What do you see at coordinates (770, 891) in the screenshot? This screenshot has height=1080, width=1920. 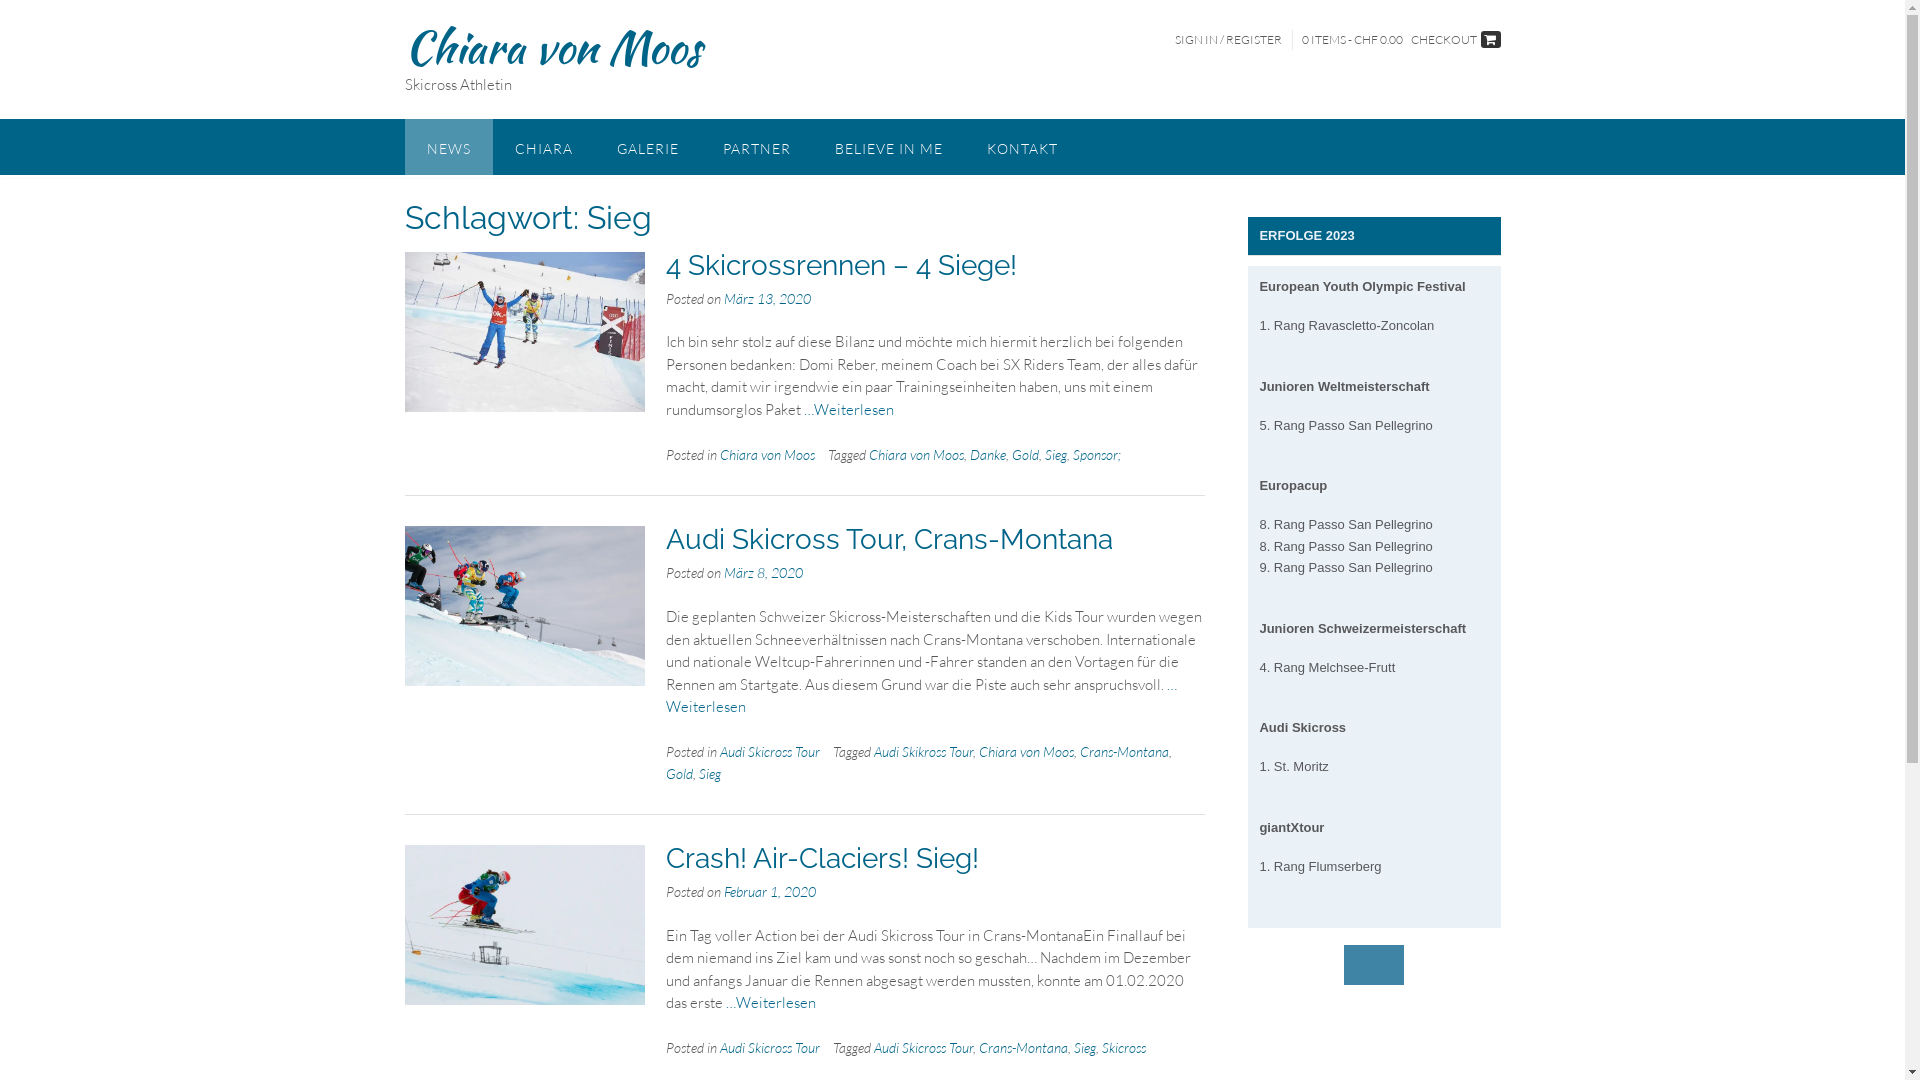 I see `Februar 1, 2020` at bounding box center [770, 891].